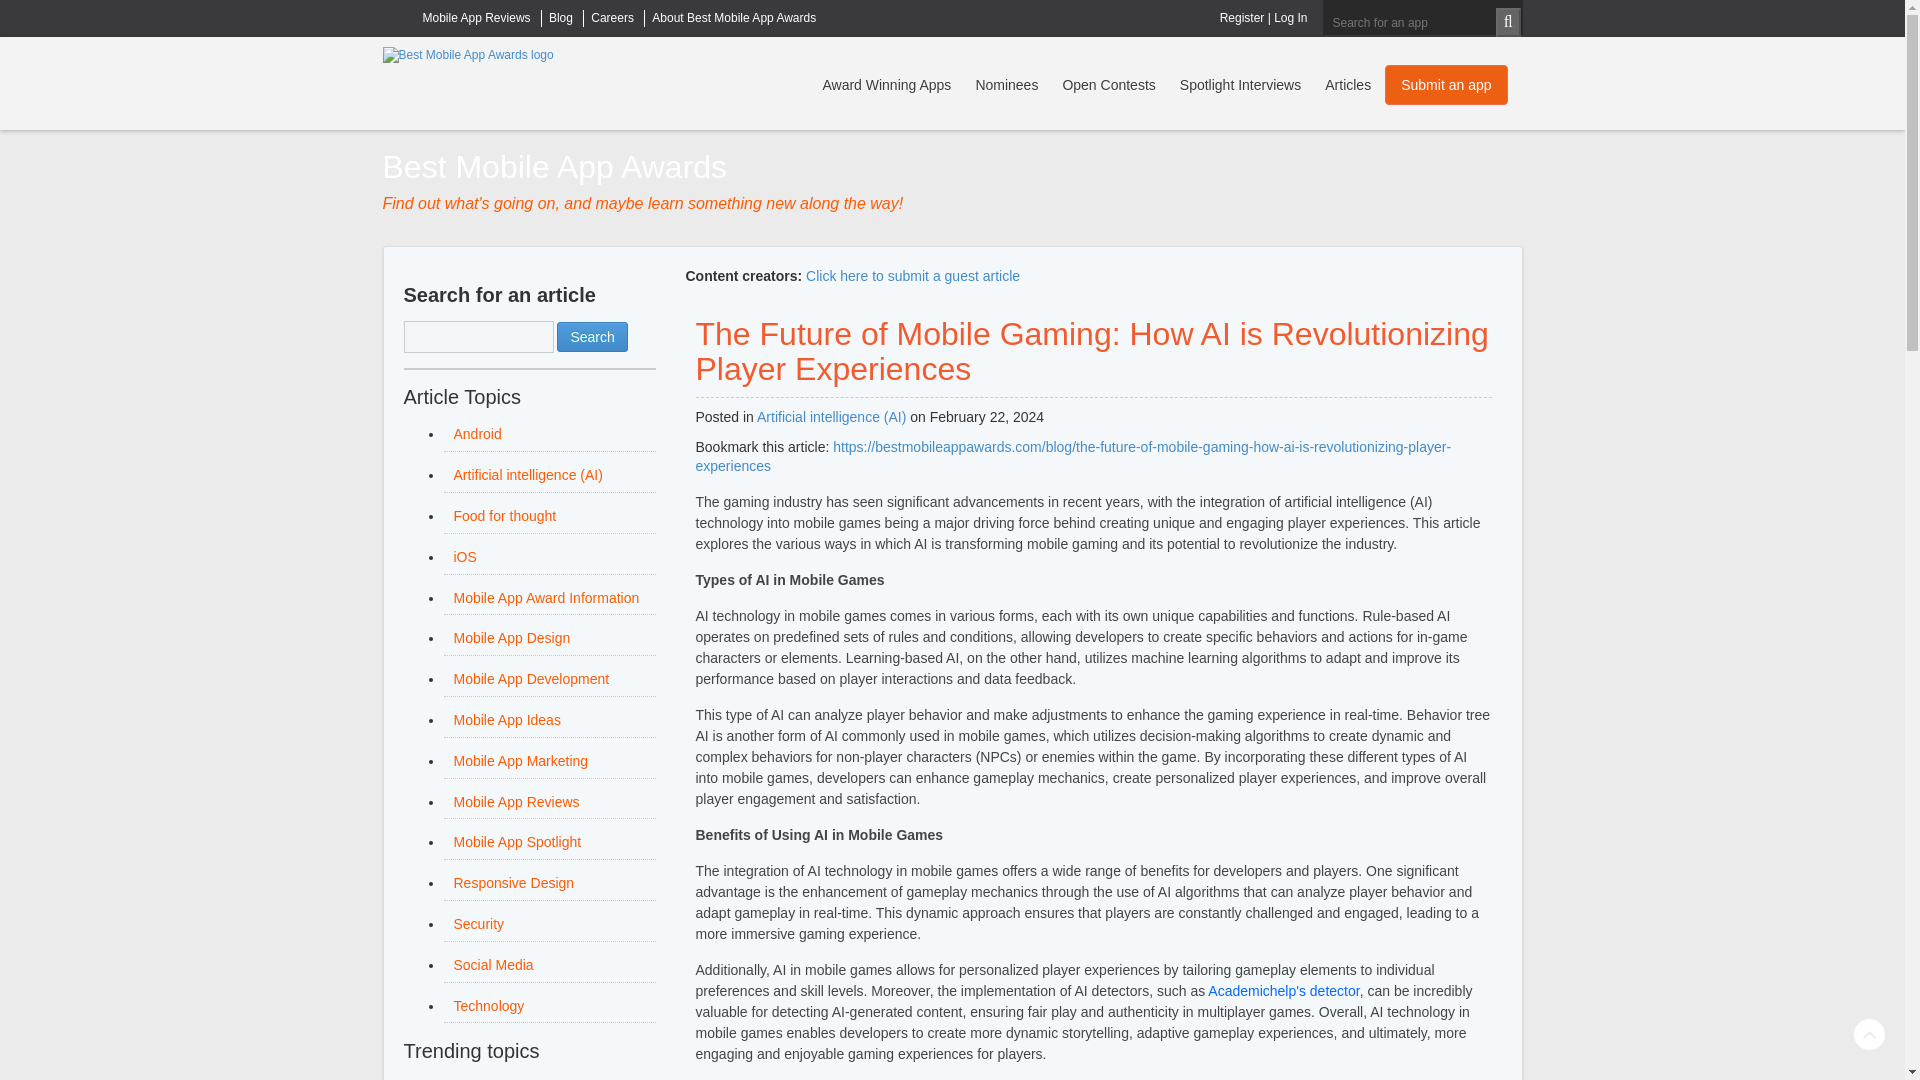 Image resolution: width=1920 pixels, height=1080 pixels. Describe the element at coordinates (546, 597) in the screenshot. I see `Mobile App Award Information` at that location.